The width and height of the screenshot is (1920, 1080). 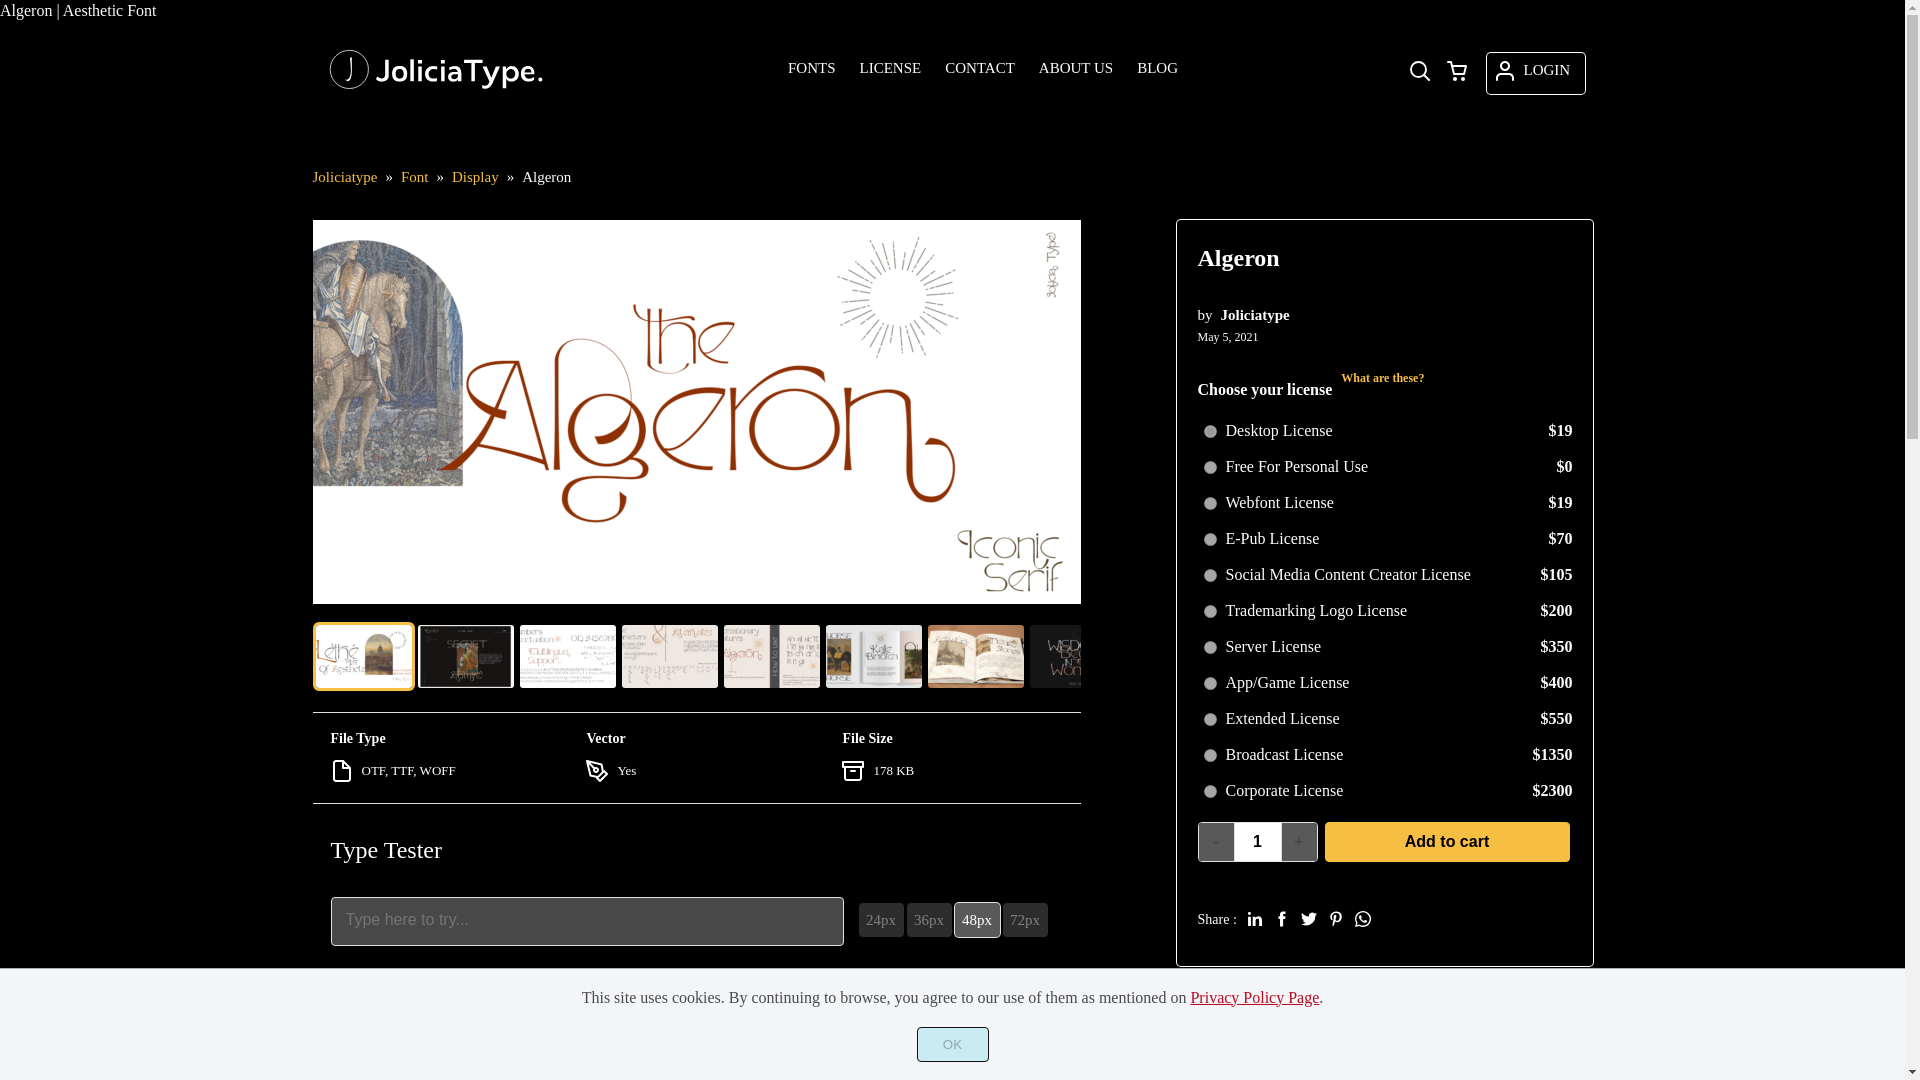 What do you see at coordinates (414, 176) in the screenshot?
I see `Font` at bounding box center [414, 176].